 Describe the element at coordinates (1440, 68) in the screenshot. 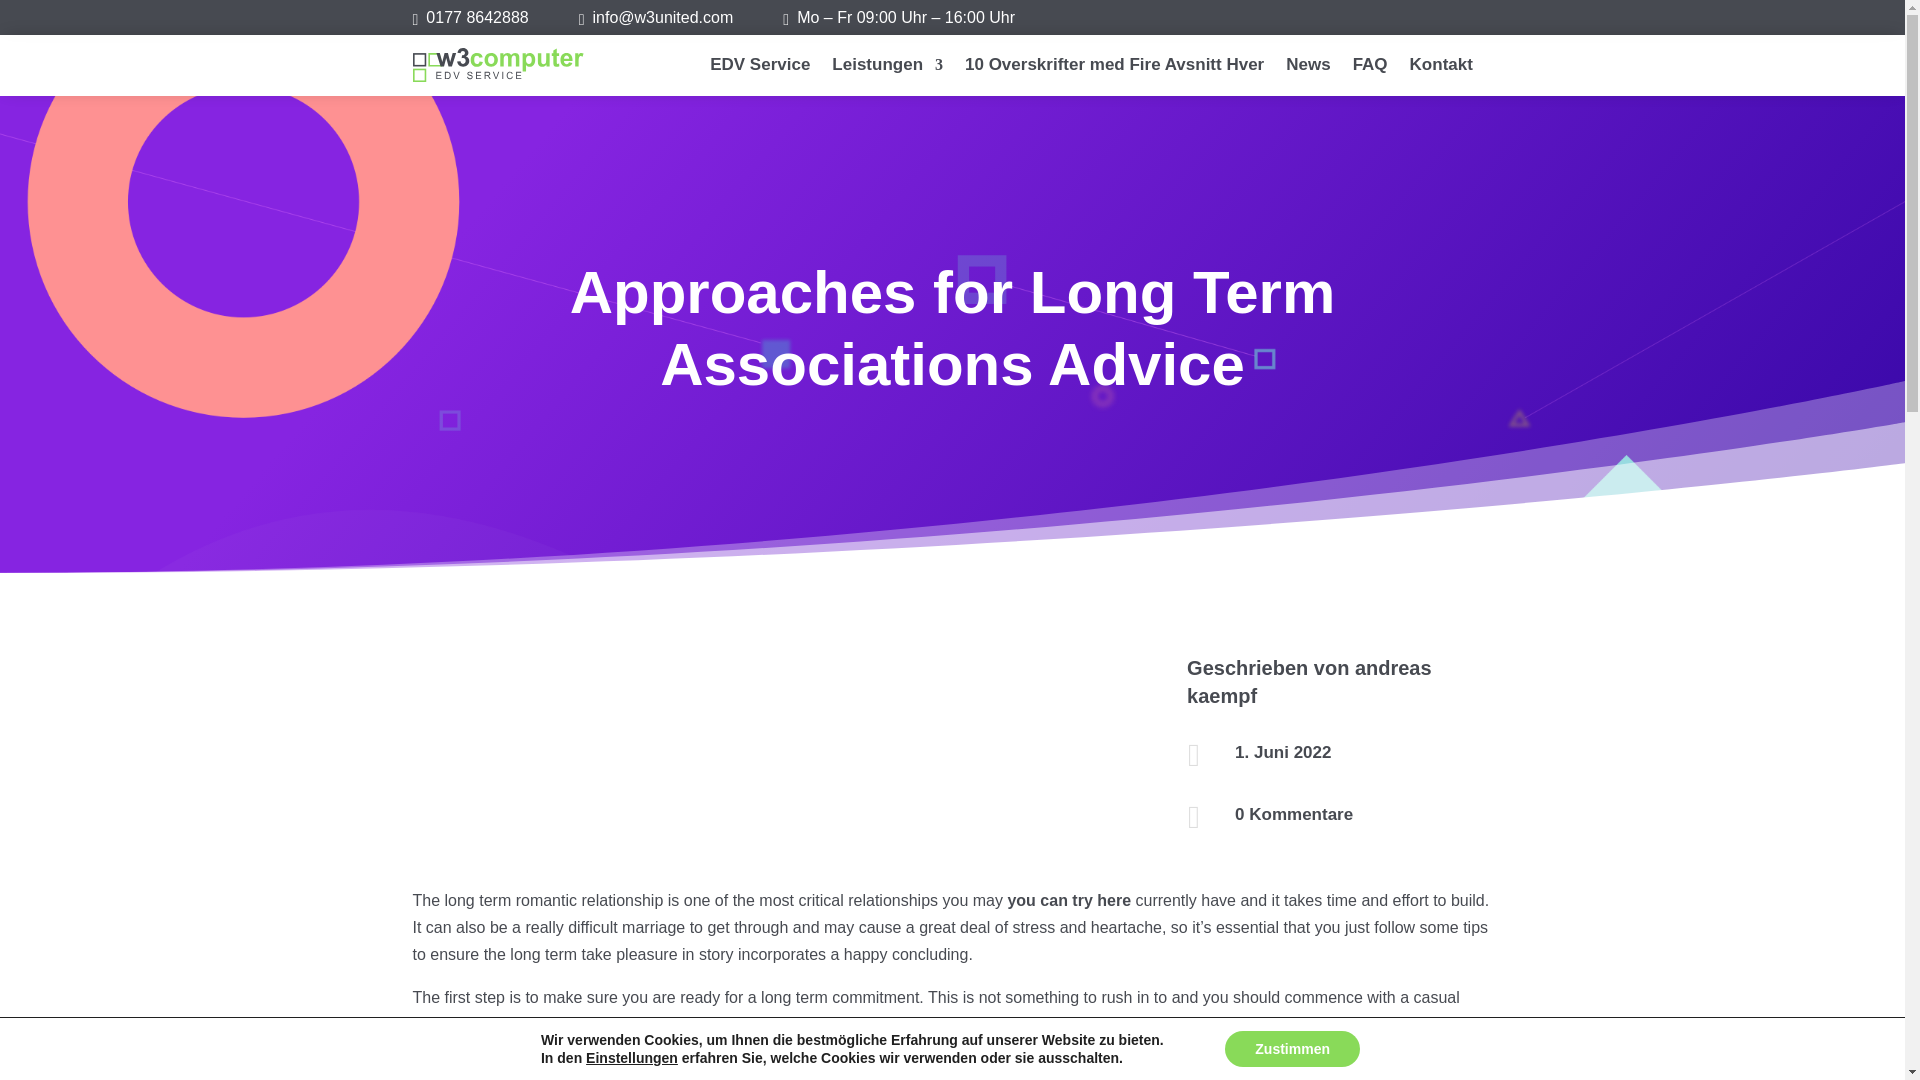

I see `Kontakt` at that location.